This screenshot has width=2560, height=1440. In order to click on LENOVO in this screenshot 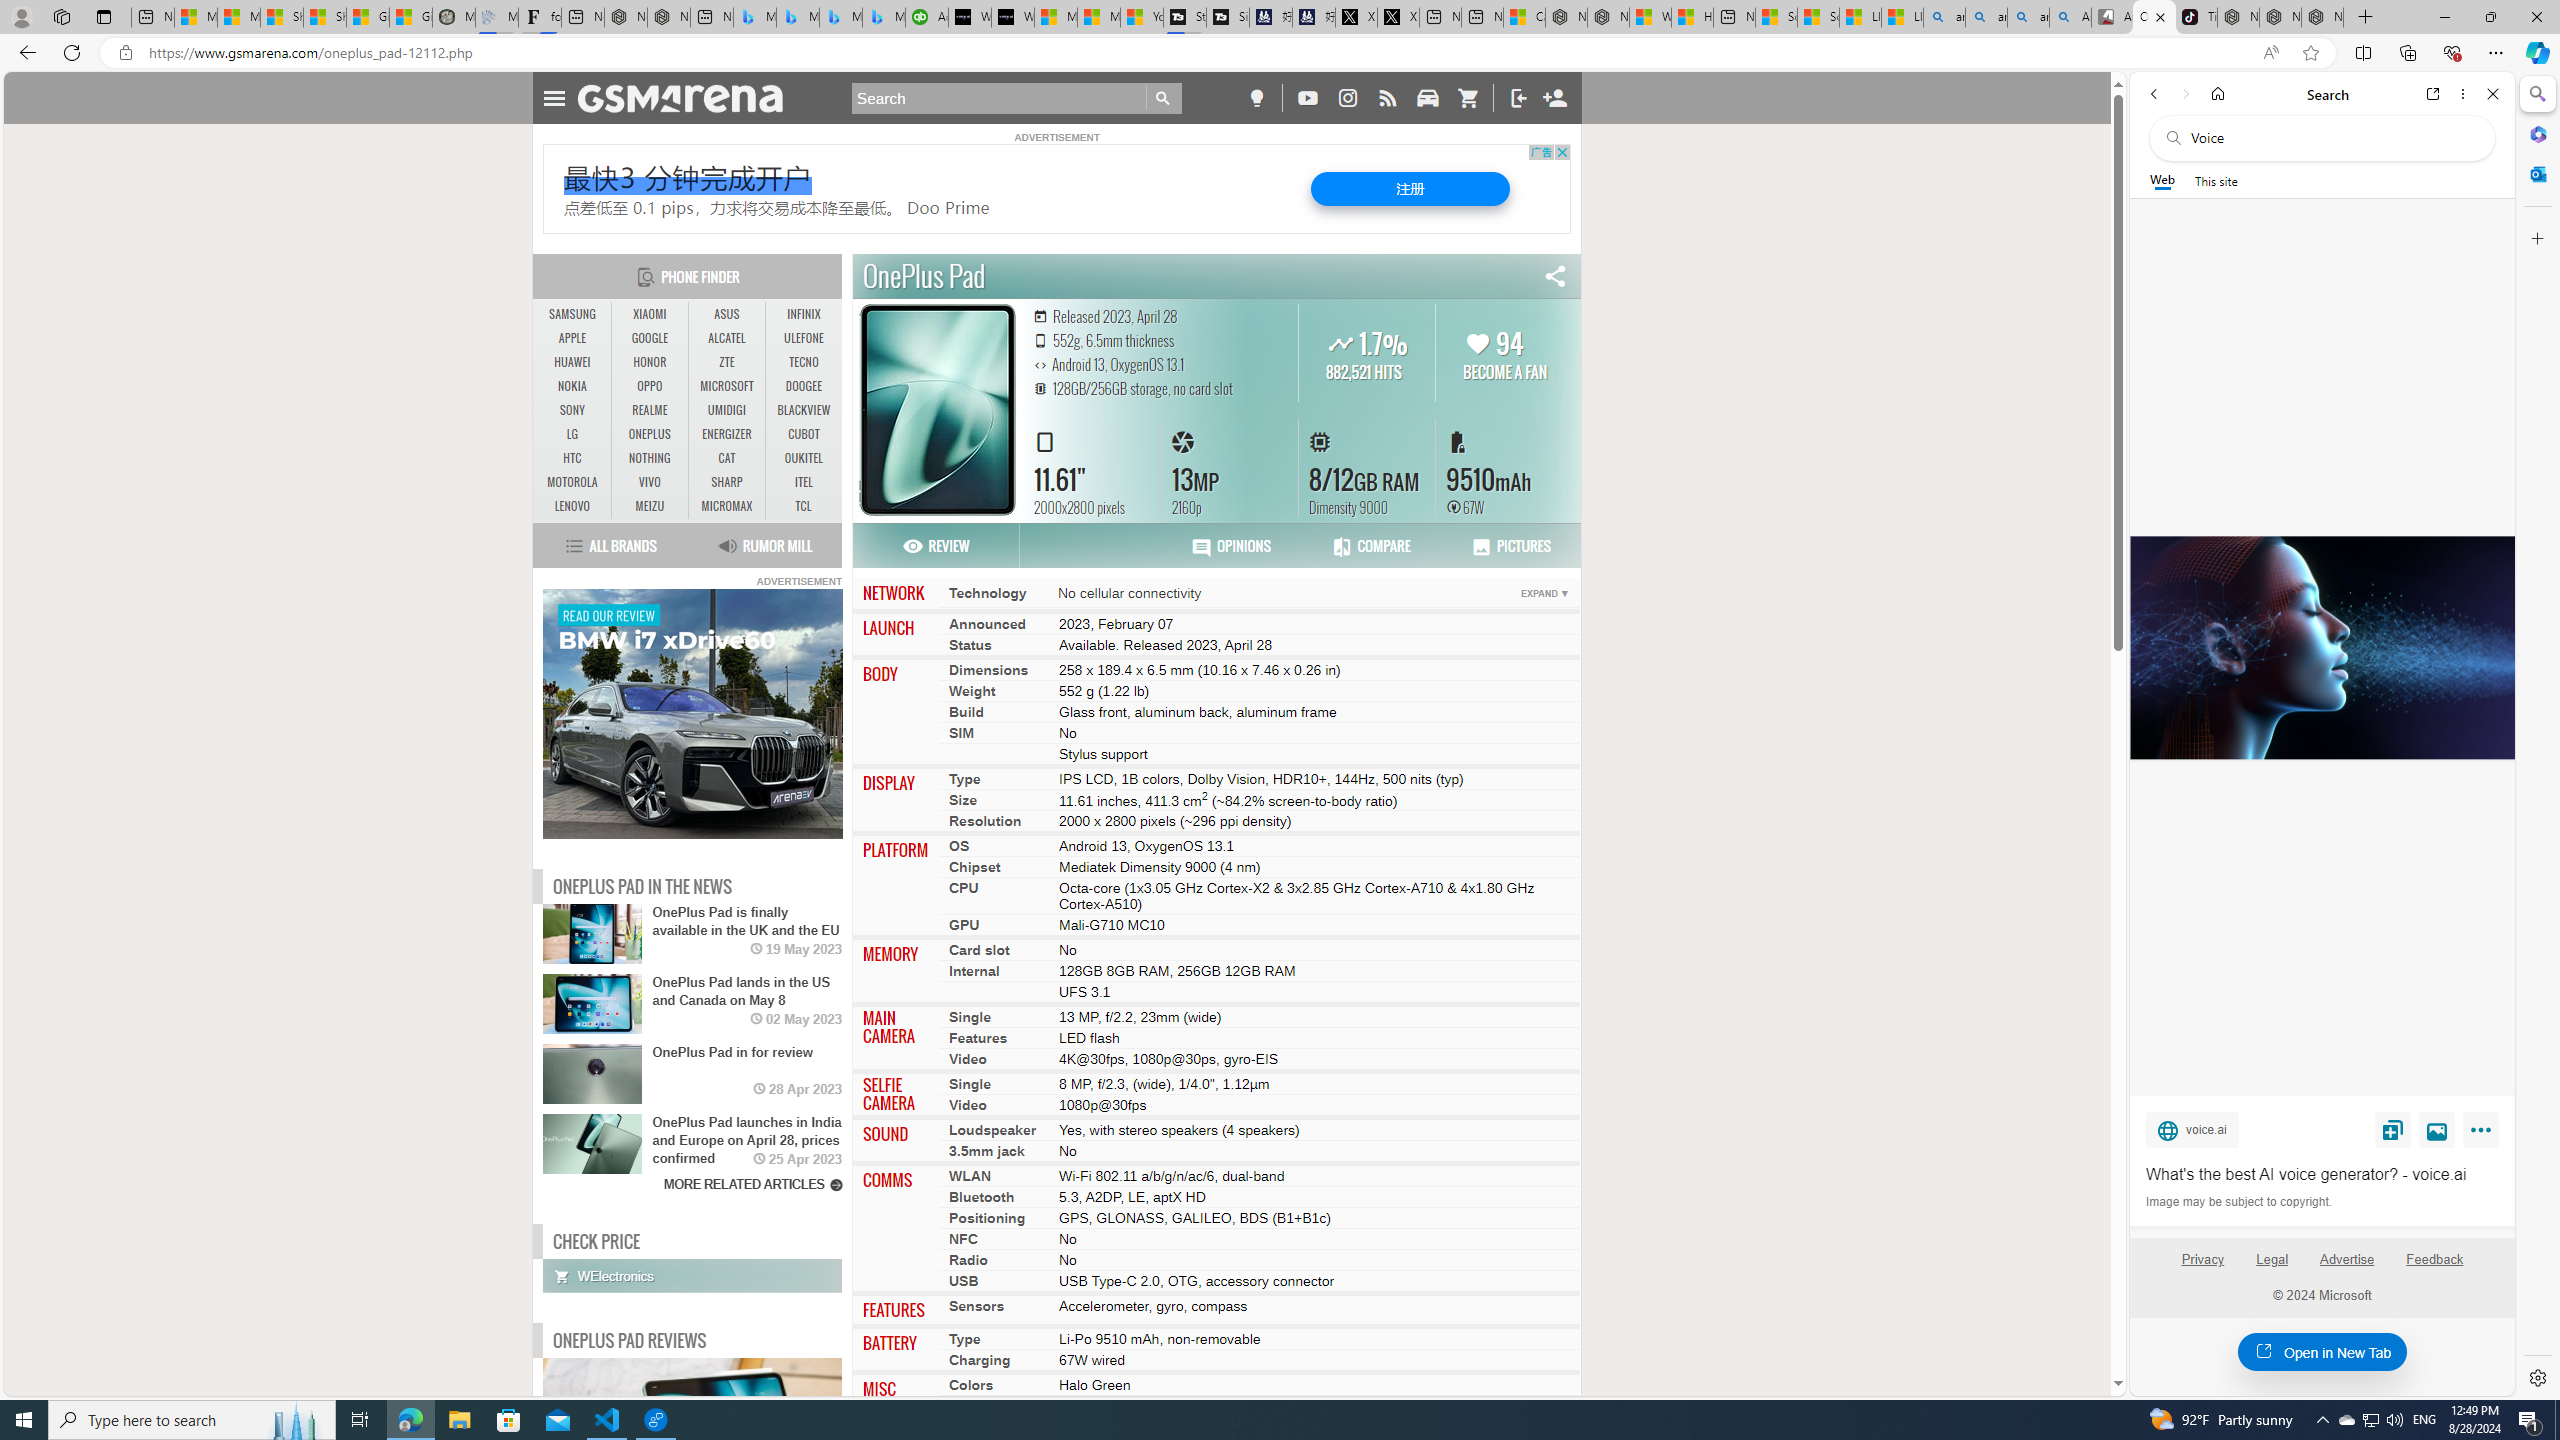, I will do `click(573, 506)`.